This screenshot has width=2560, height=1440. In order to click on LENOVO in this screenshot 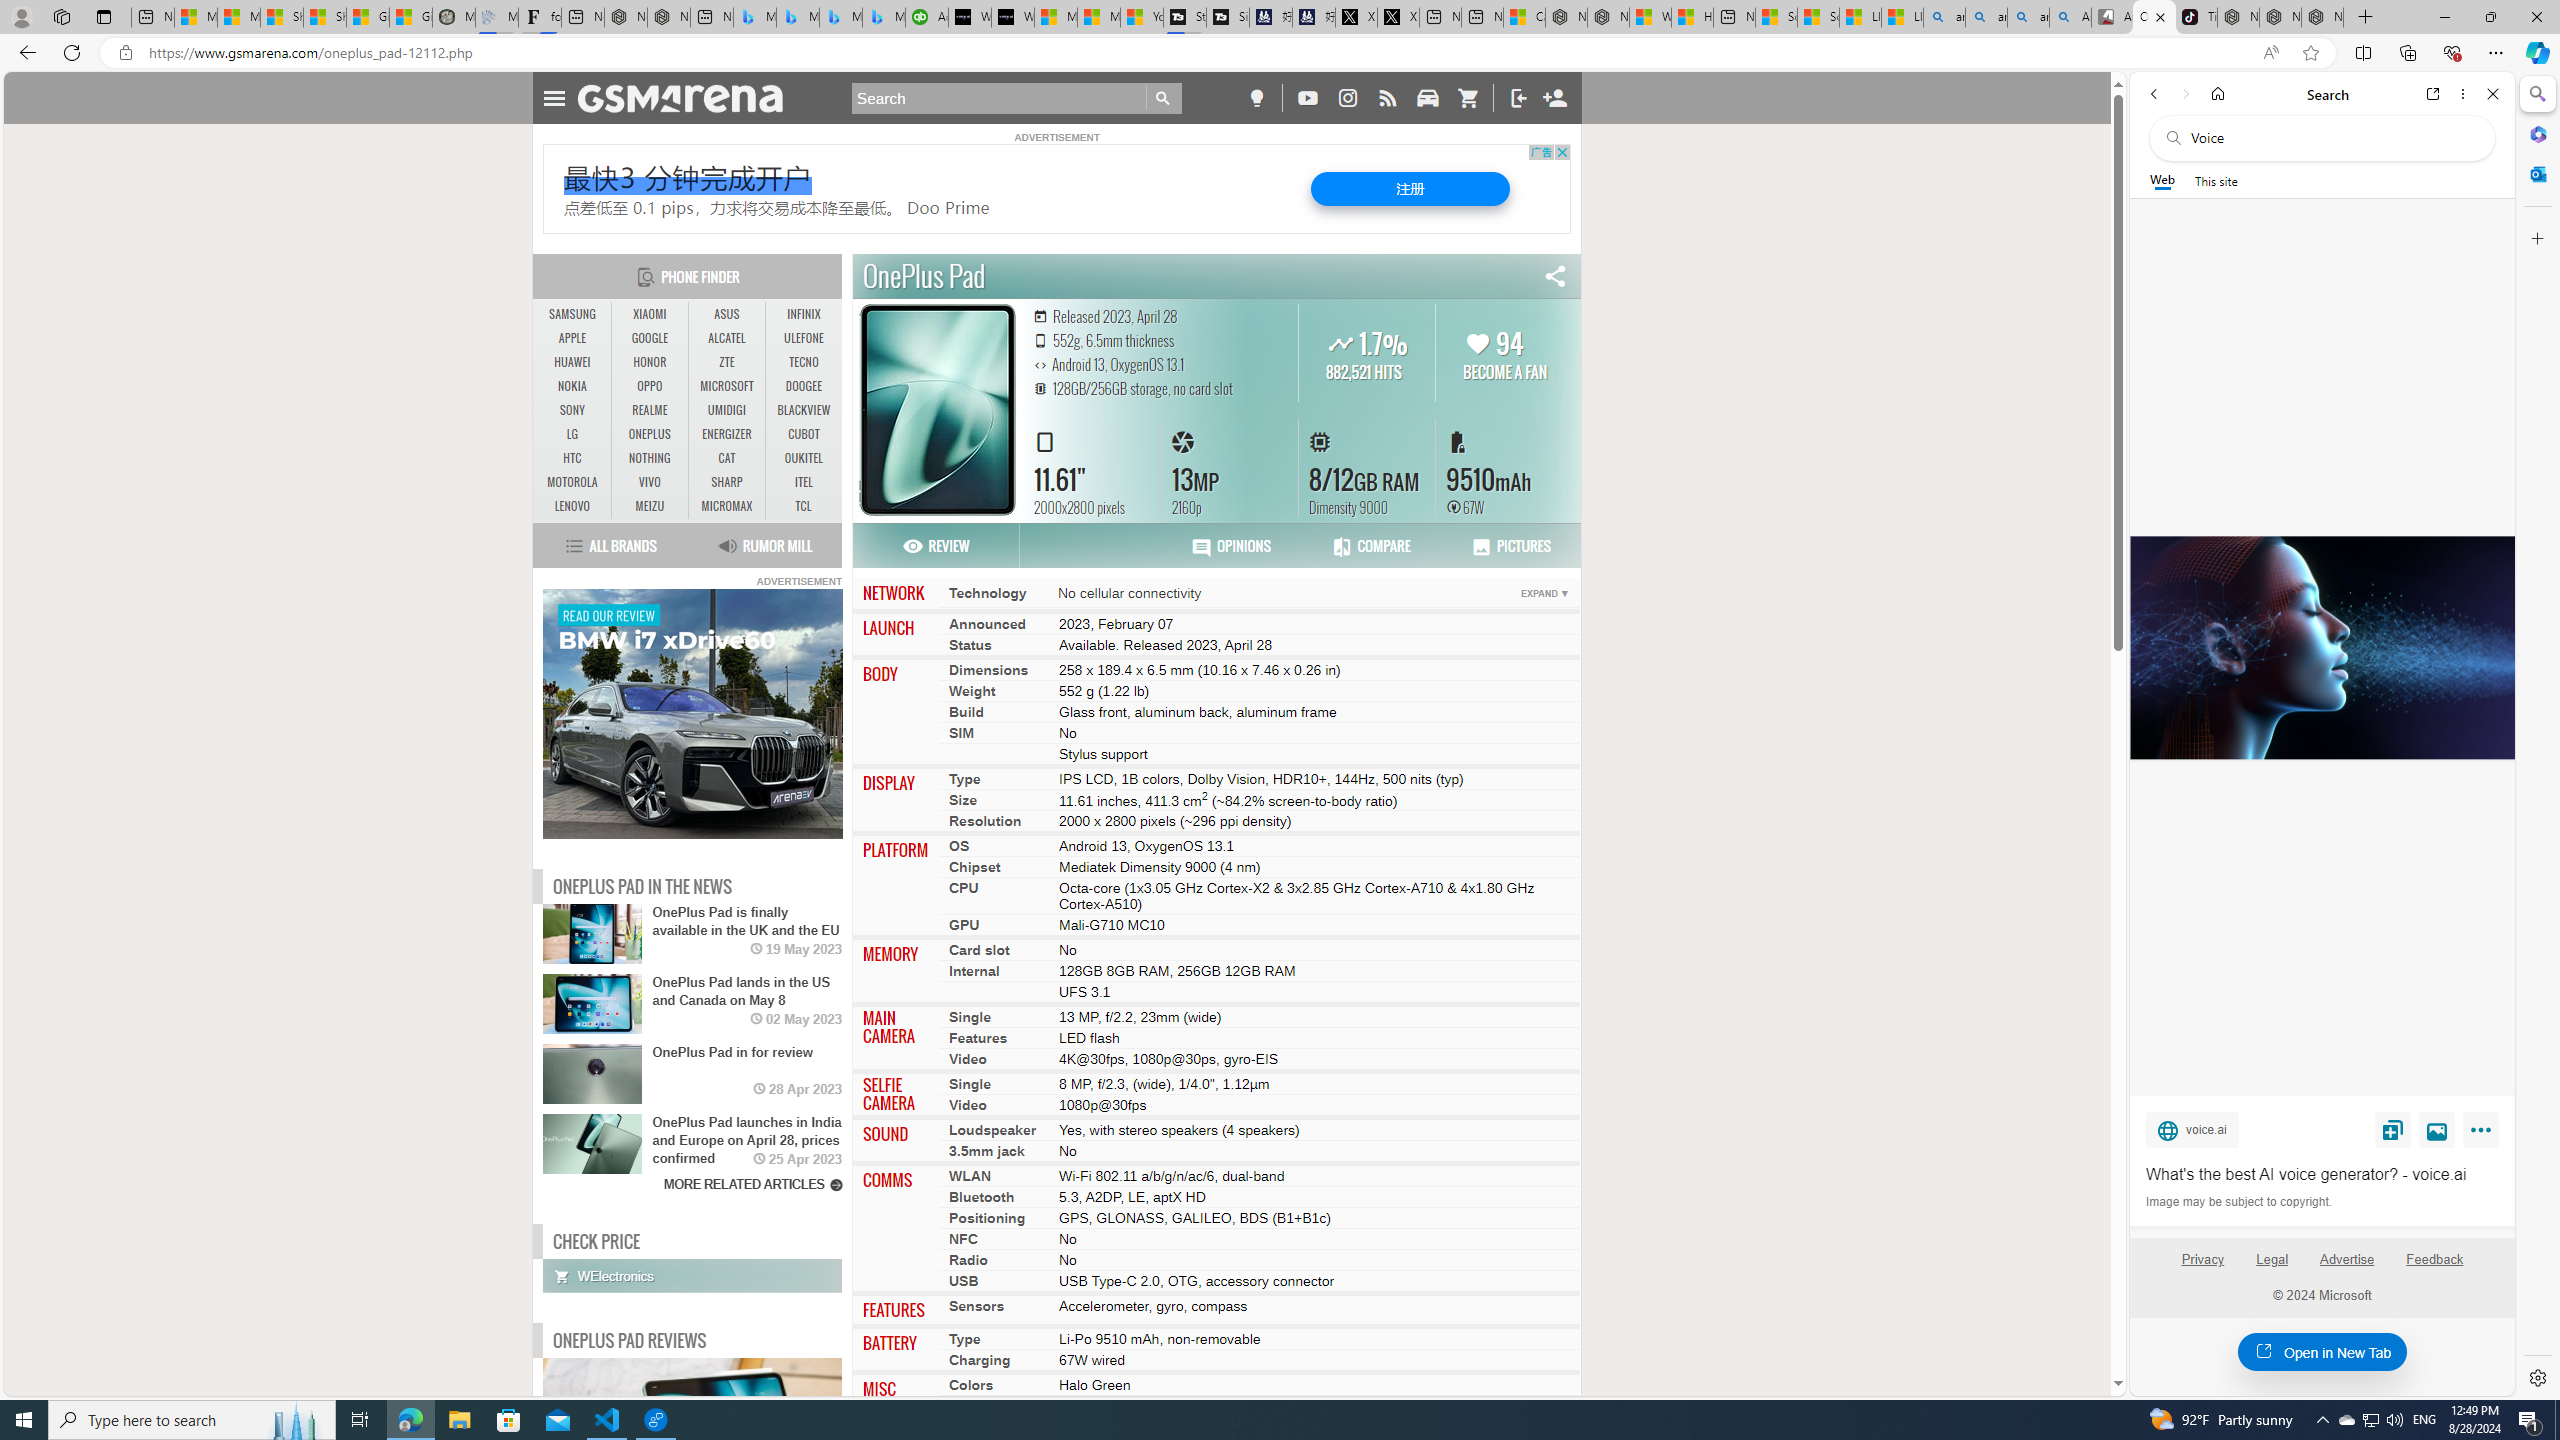, I will do `click(573, 506)`.